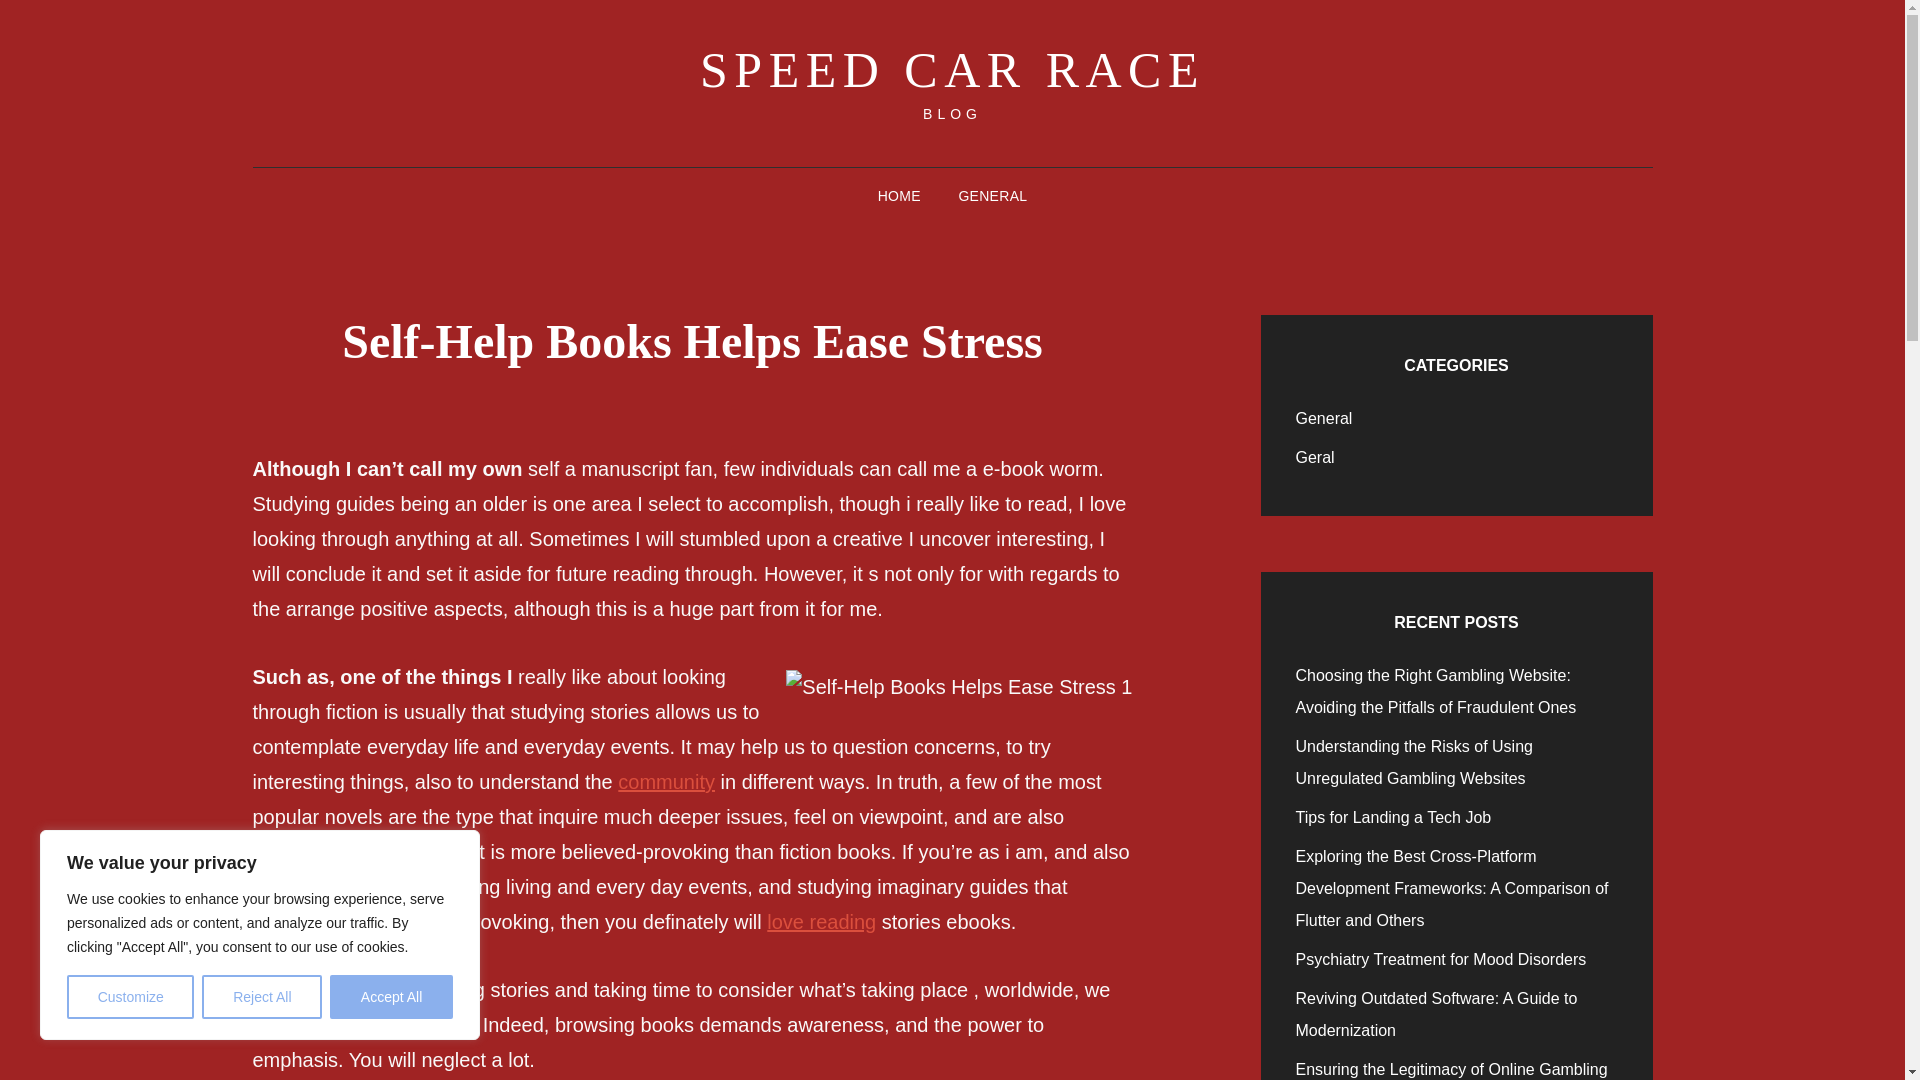  Describe the element at coordinates (899, 196) in the screenshot. I see `HOME` at that location.